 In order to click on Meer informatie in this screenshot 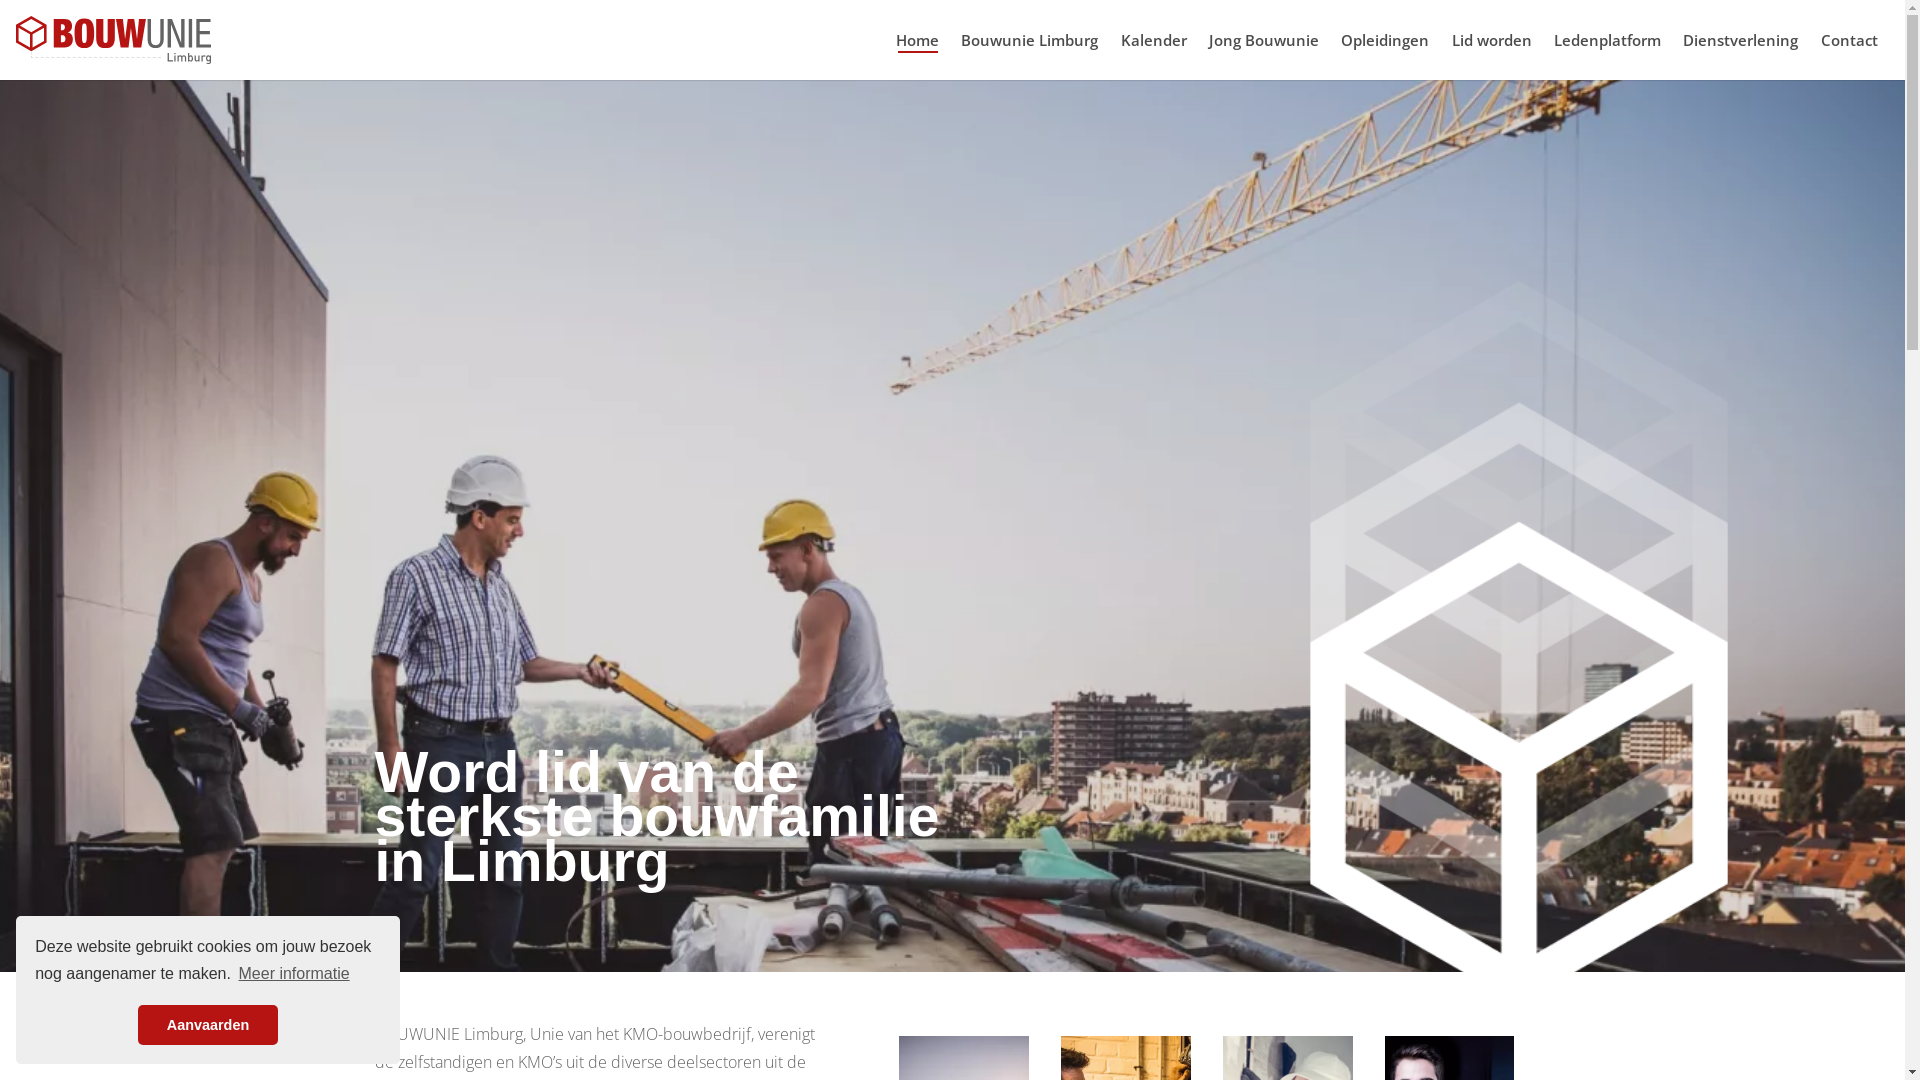, I will do `click(294, 974)`.